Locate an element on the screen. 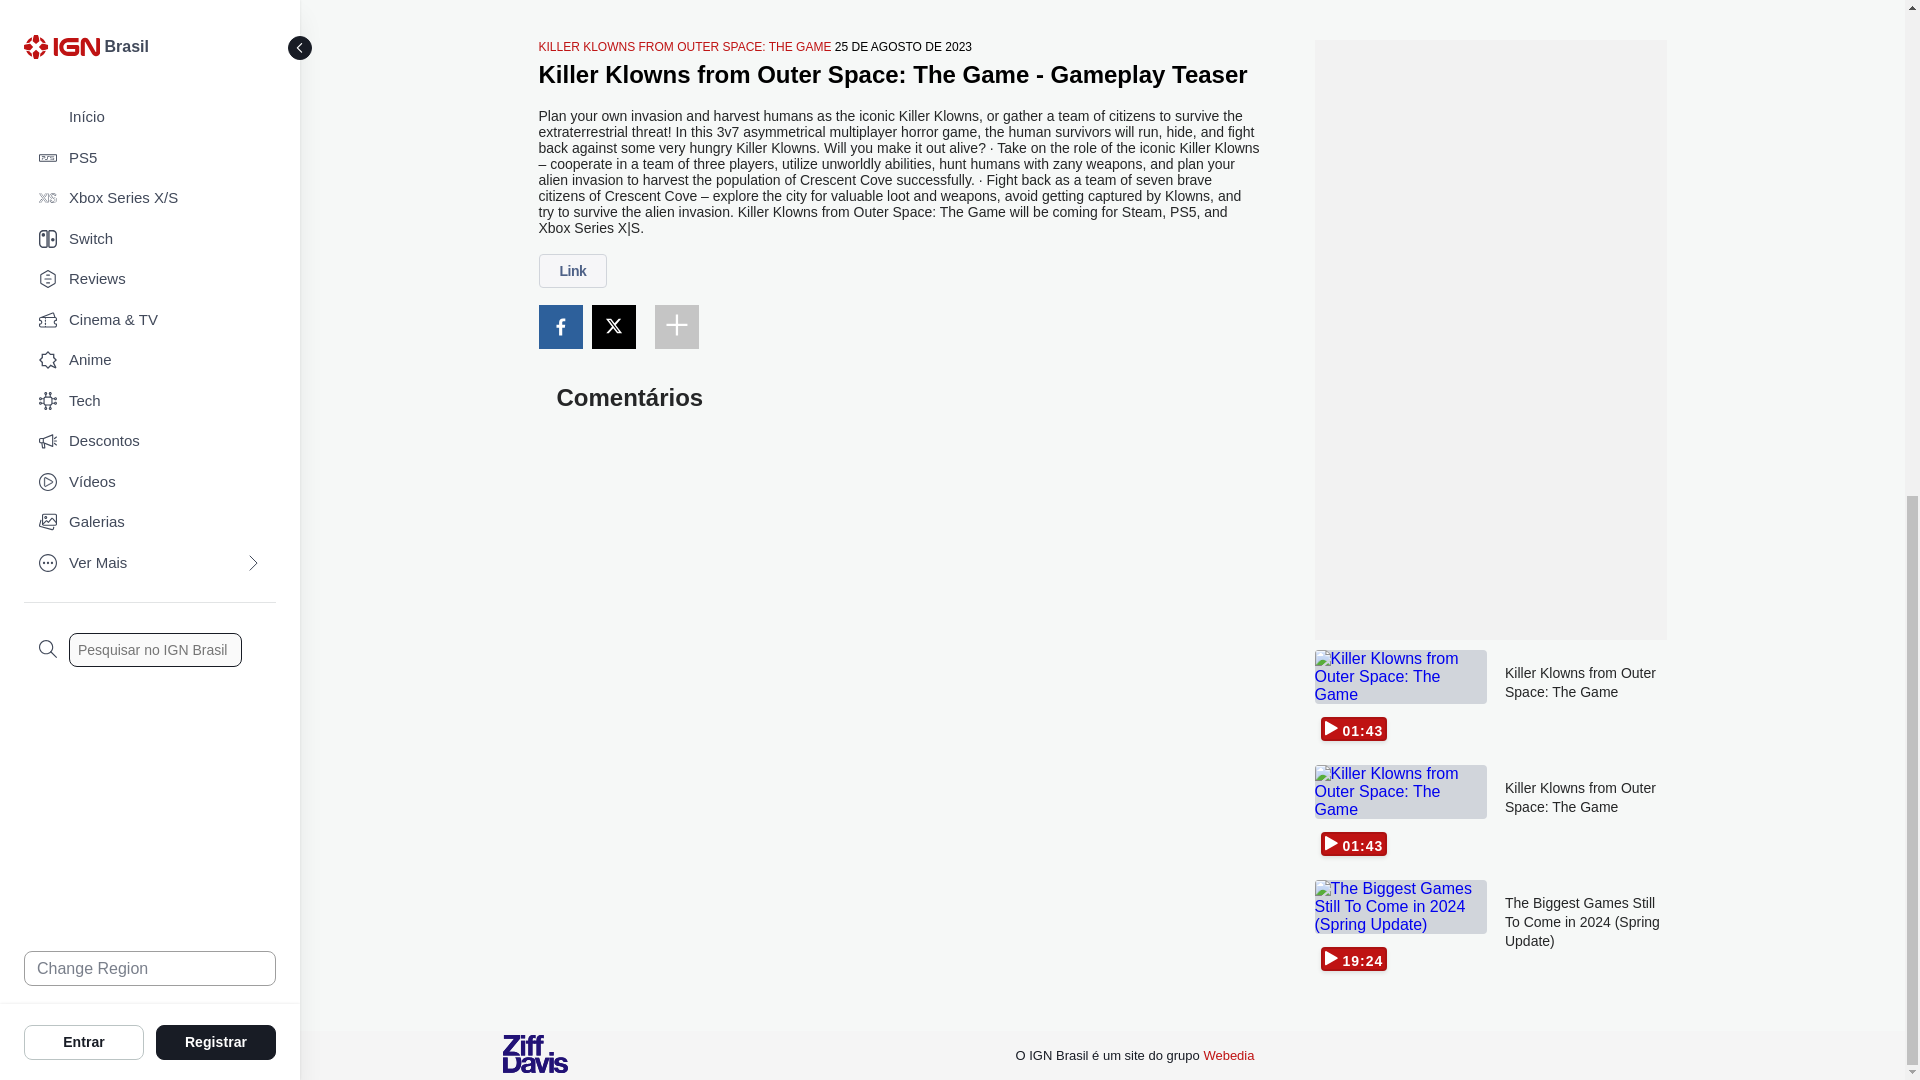 The image size is (1920, 1080). KILLER KLOWNS FROM OUTER SPACE: THE GAME is located at coordinates (684, 46).